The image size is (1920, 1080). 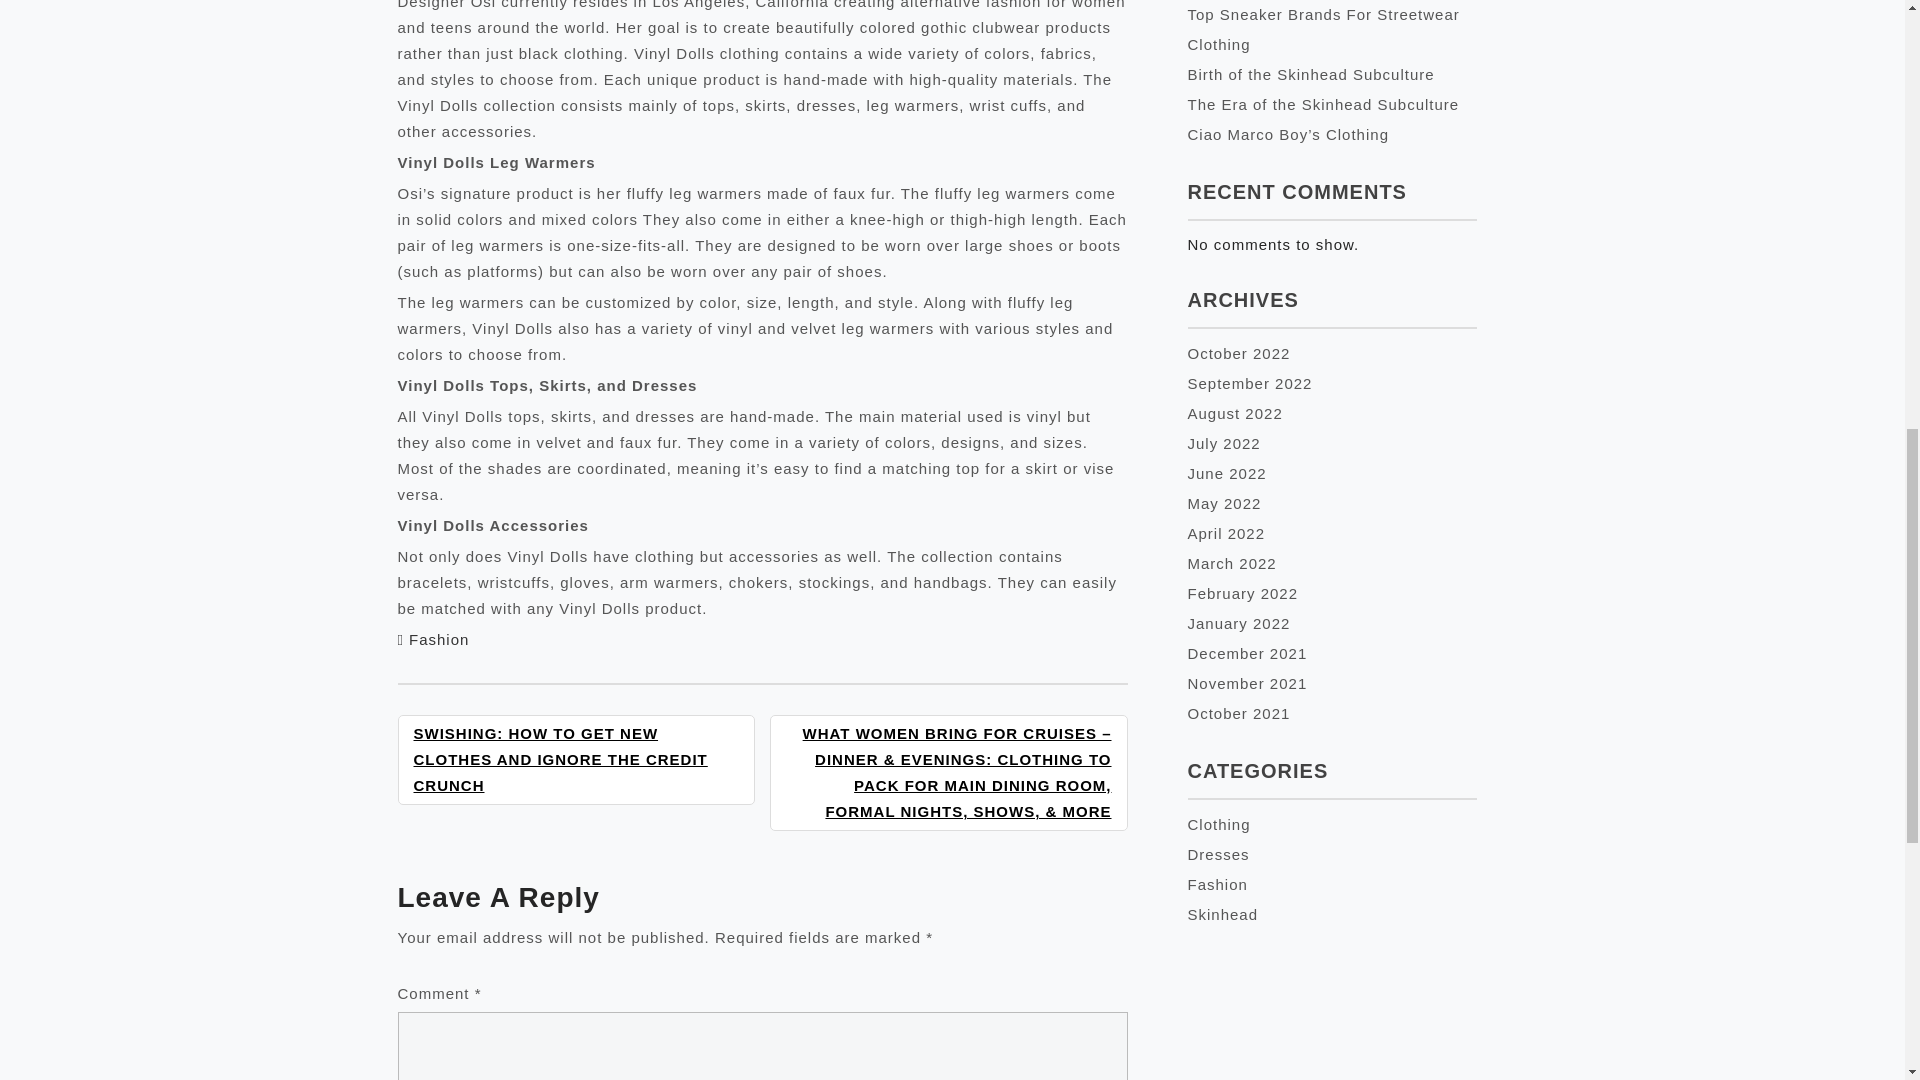 What do you see at coordinates (1224, 502) in the screenshot?
I see `May 2022` at bounding box center [1224, 502].